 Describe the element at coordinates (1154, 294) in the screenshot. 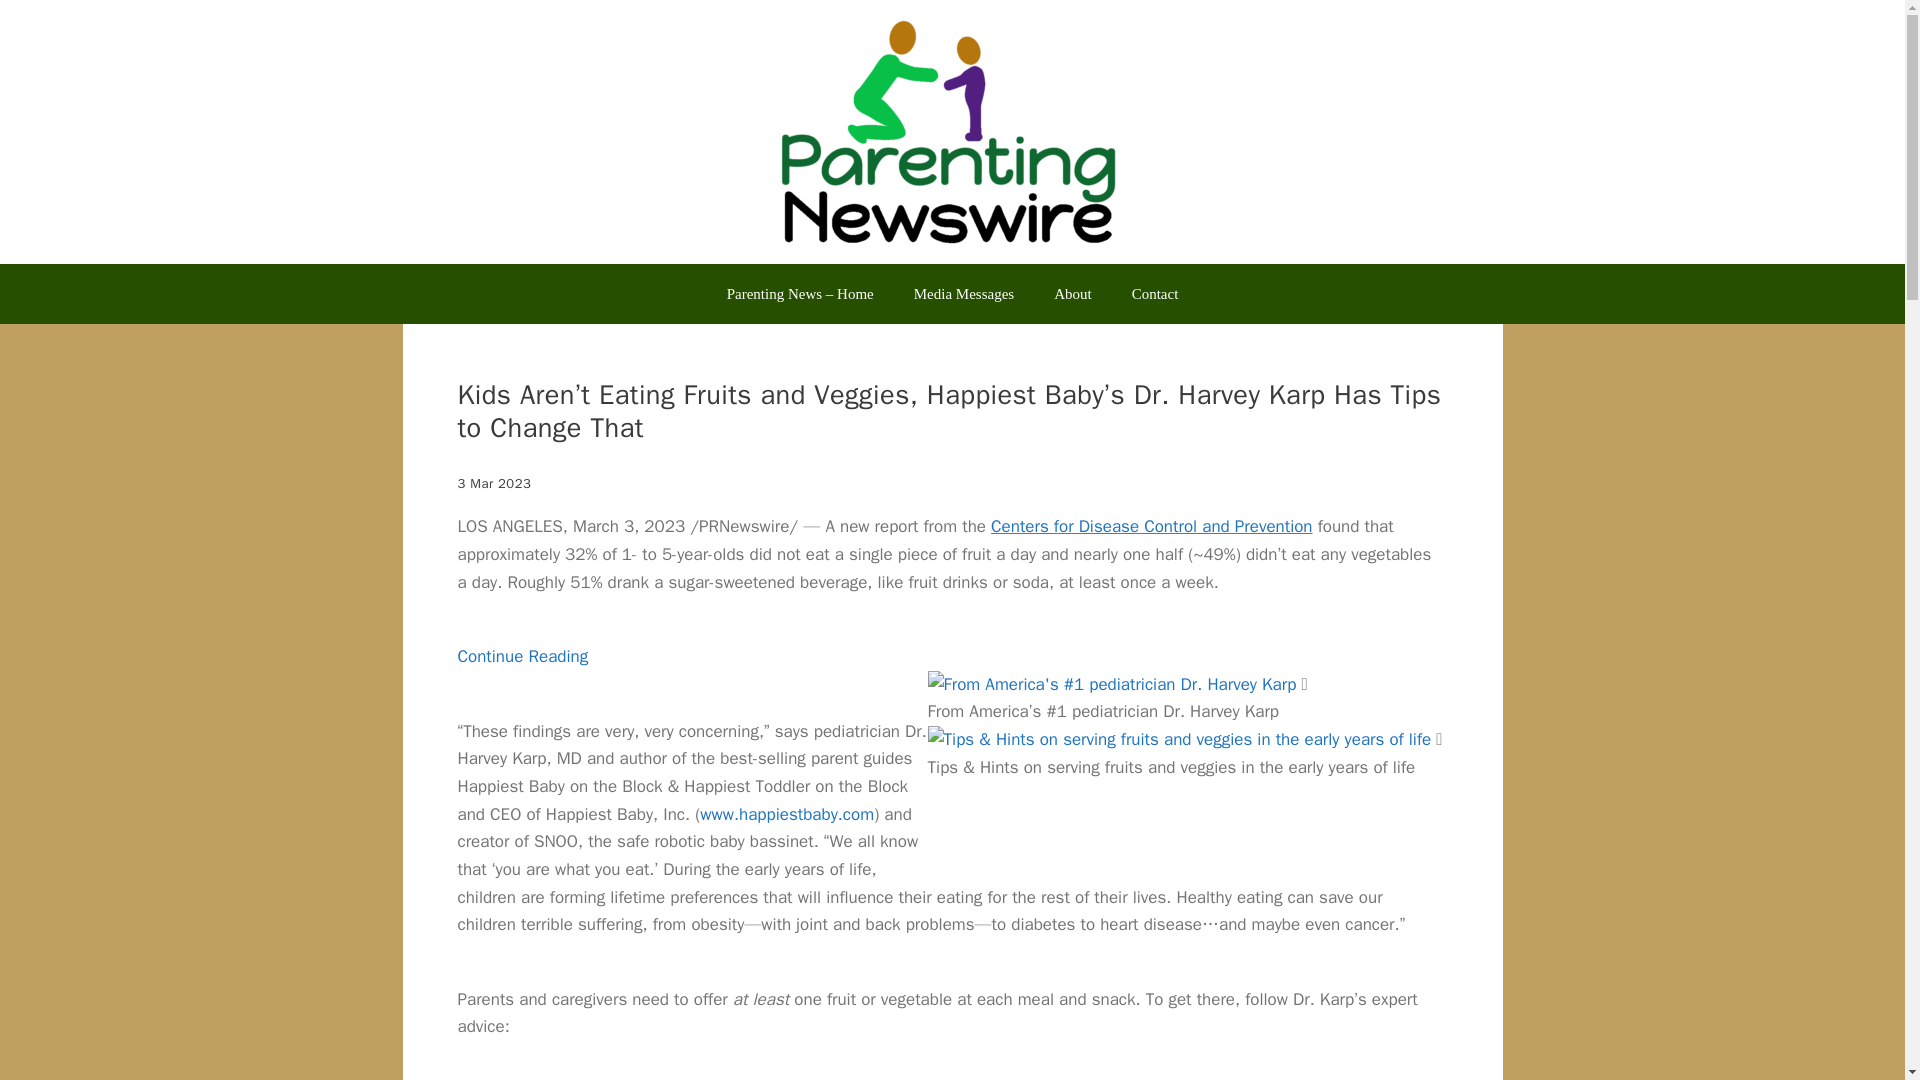

I see `Contact` at that location.